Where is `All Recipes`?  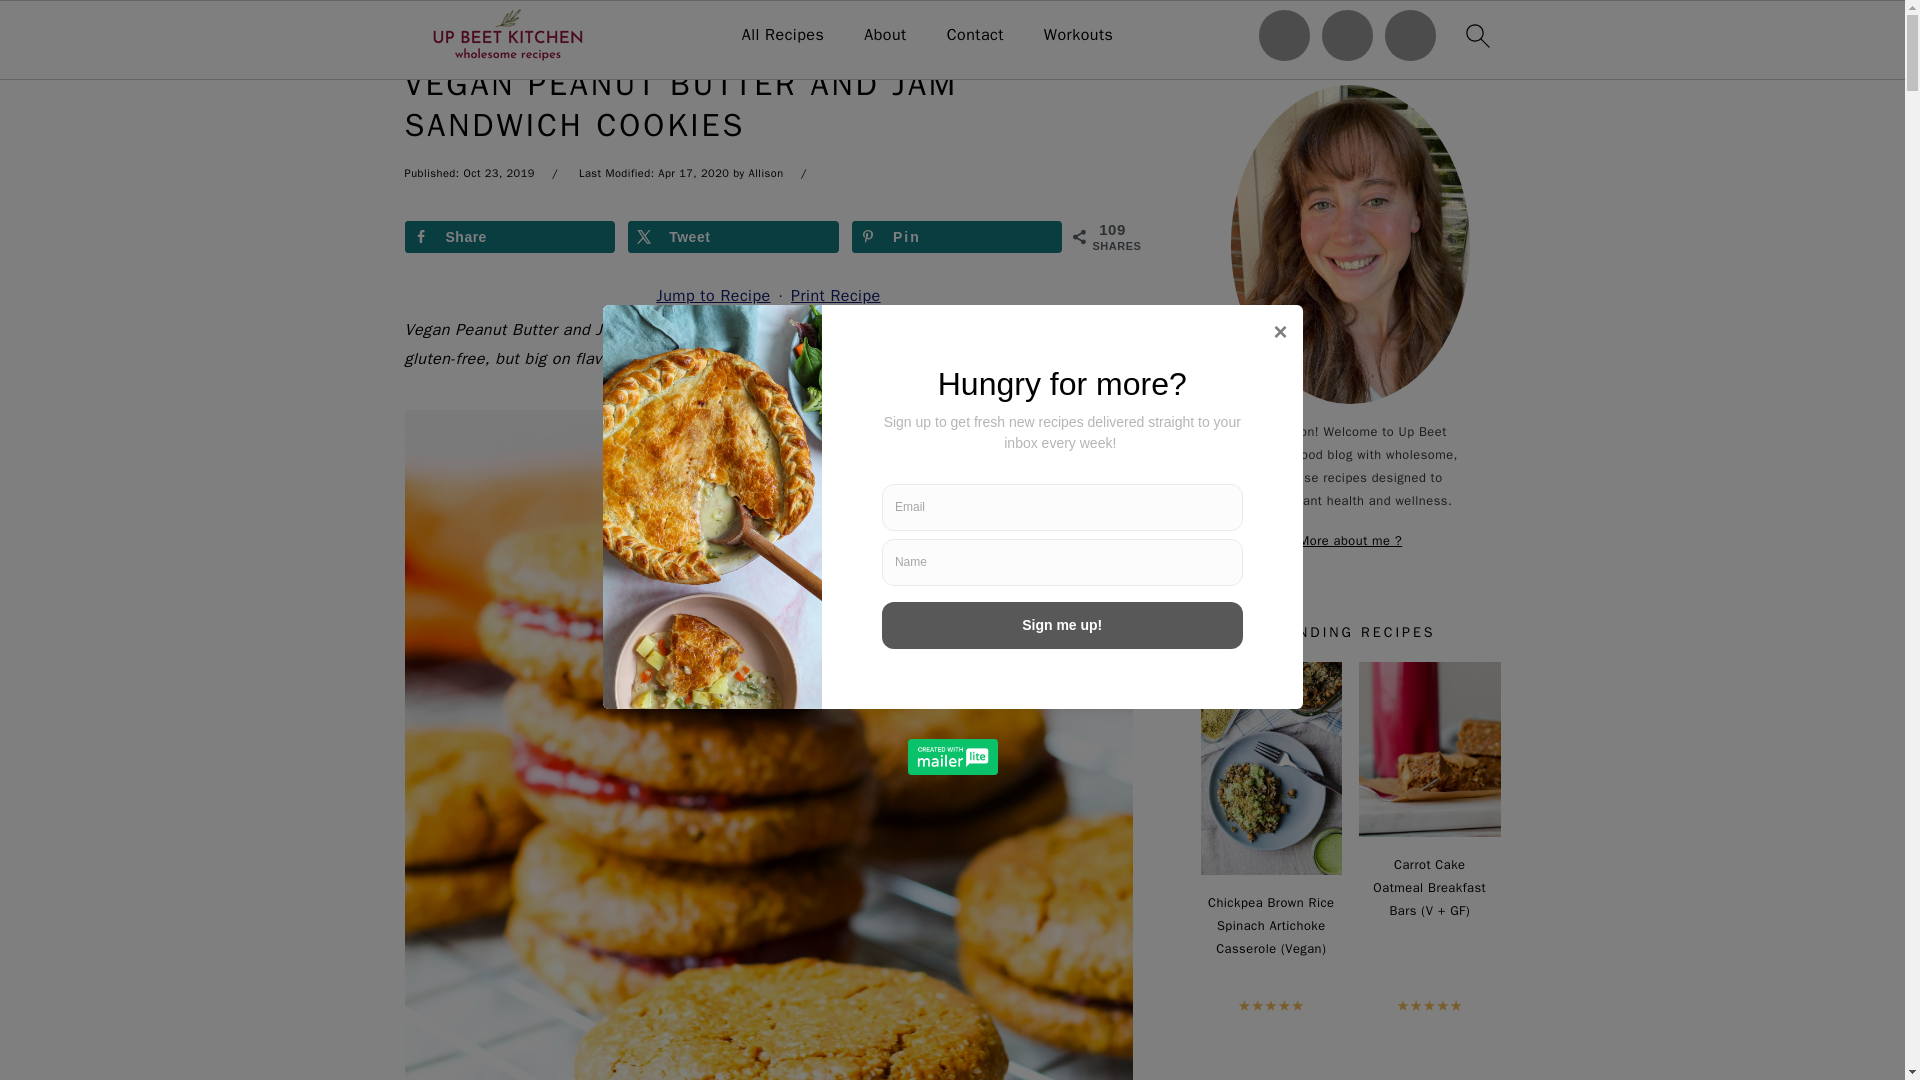 All Recipes is located at coordinates (783, 35).